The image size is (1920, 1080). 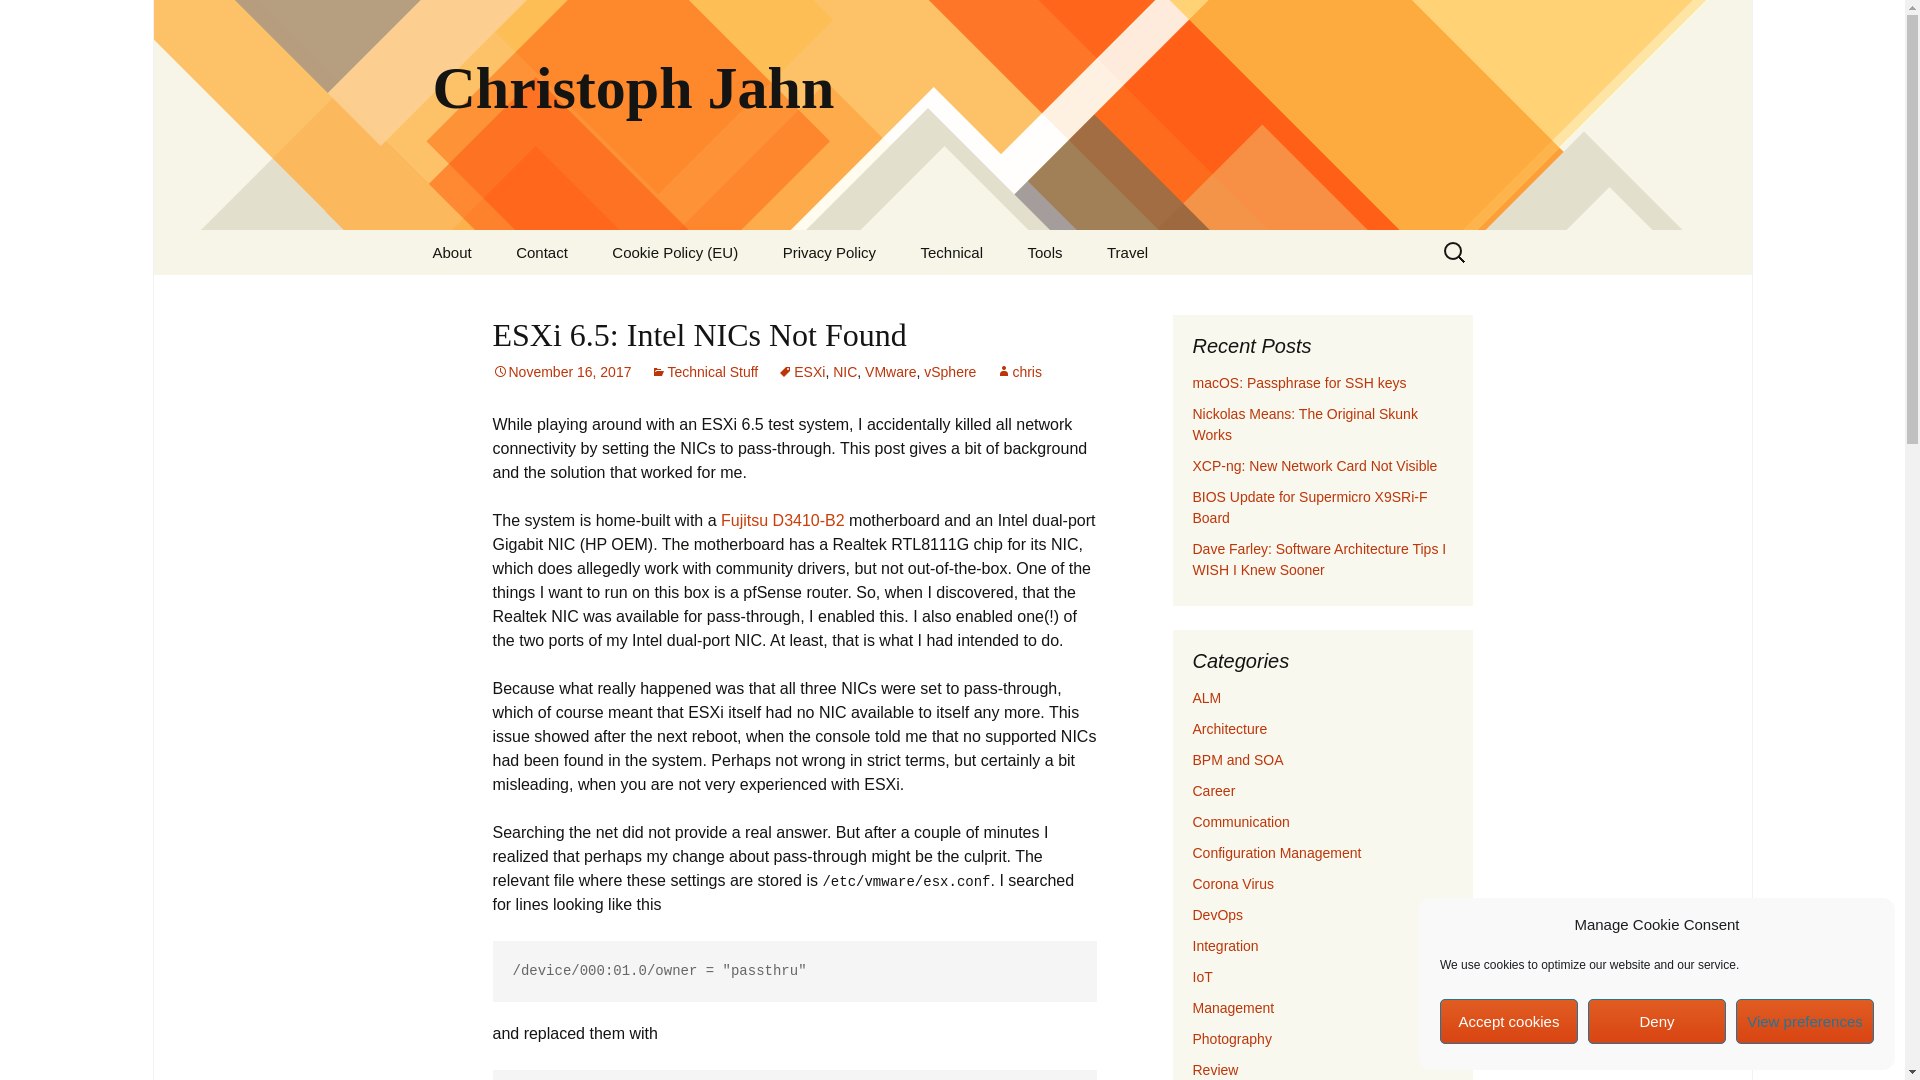 What do you see at coordinates (801, 372) in the screenshot?
I see `ESXi` at bounding box center [801, 372].